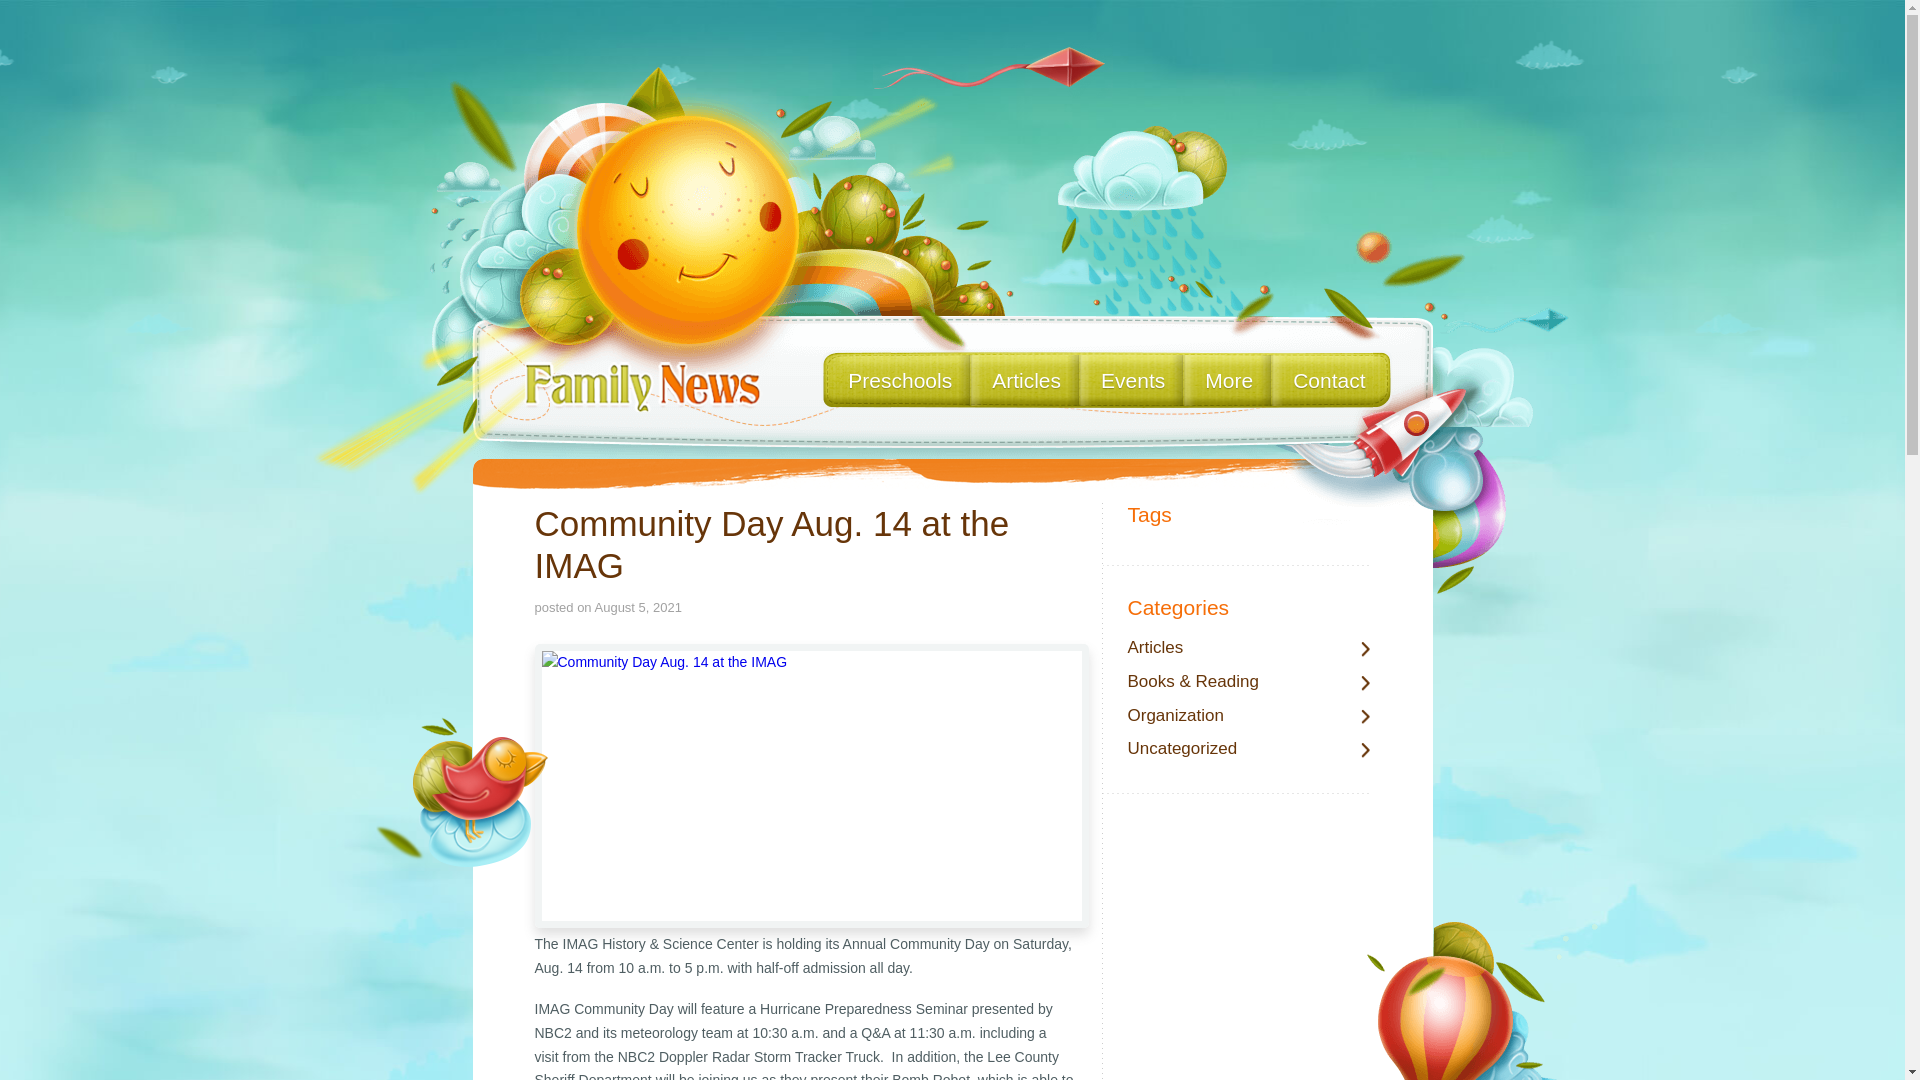 Image resolution: width=1920 pixels, height=1080 pixels. I want to click on Uncategorized, so click(1249, 749).